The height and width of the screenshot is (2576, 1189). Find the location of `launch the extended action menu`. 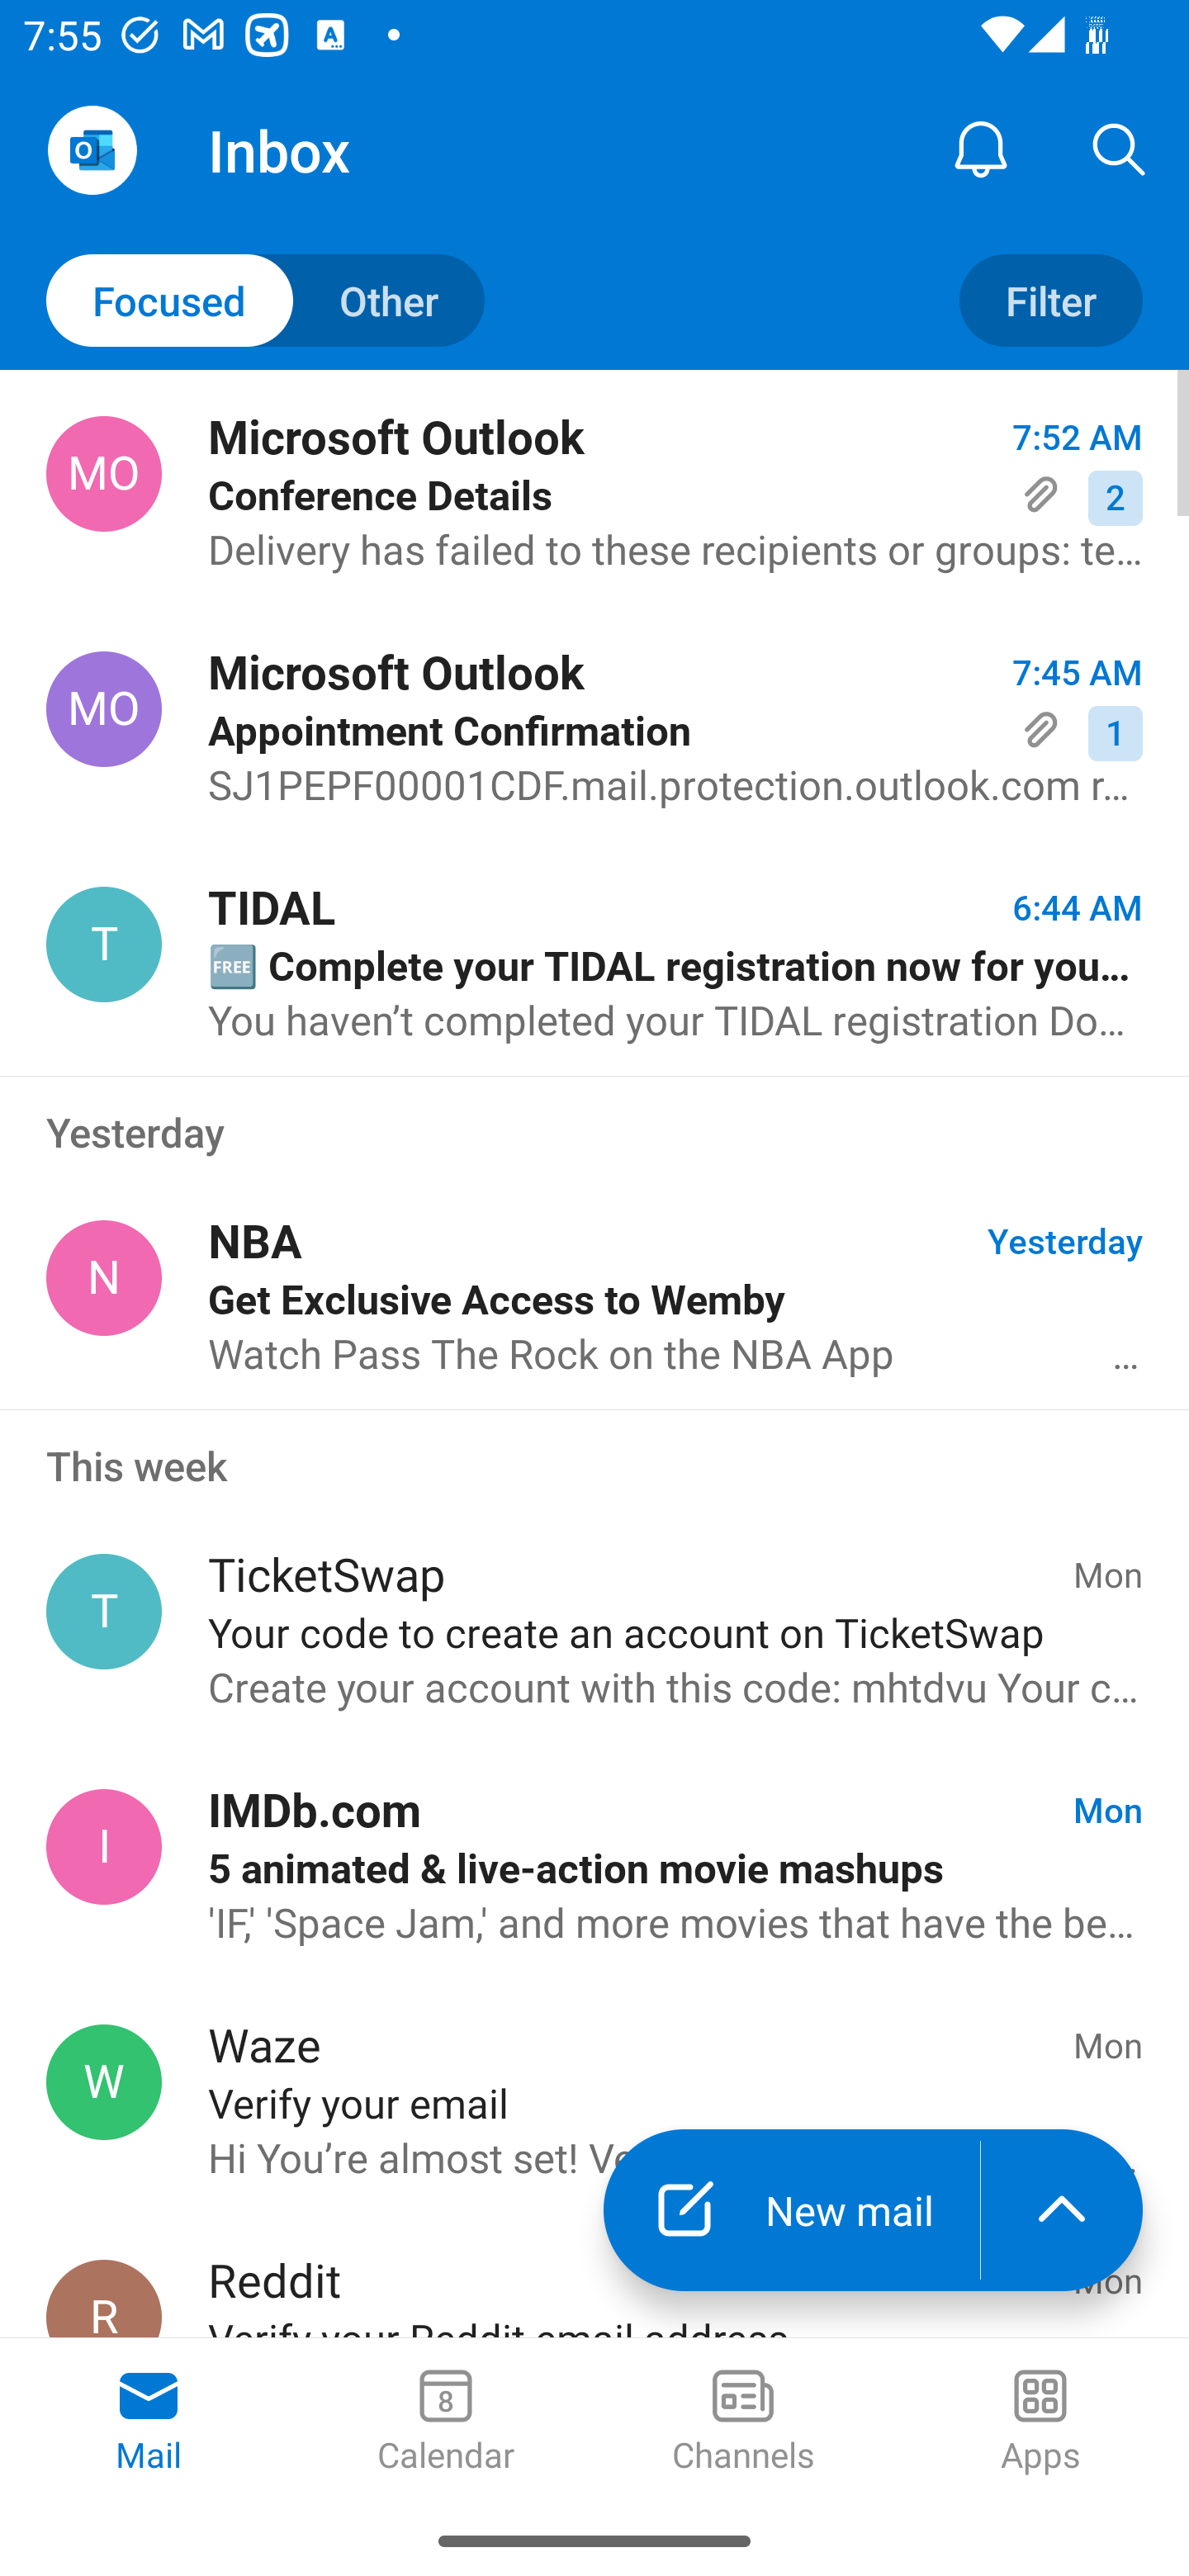

launch the extended action menu is located at coordinates (1062, 2209).